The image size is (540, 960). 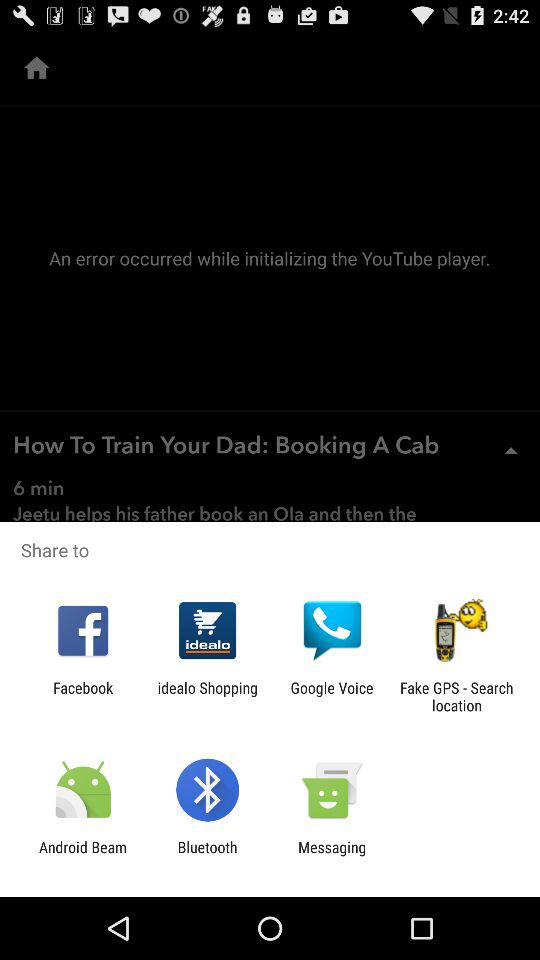 What do you see at coordinates (208, 696) in the screenshot?
I see `choose item next to facebook app` at bounding box center [208, 696].